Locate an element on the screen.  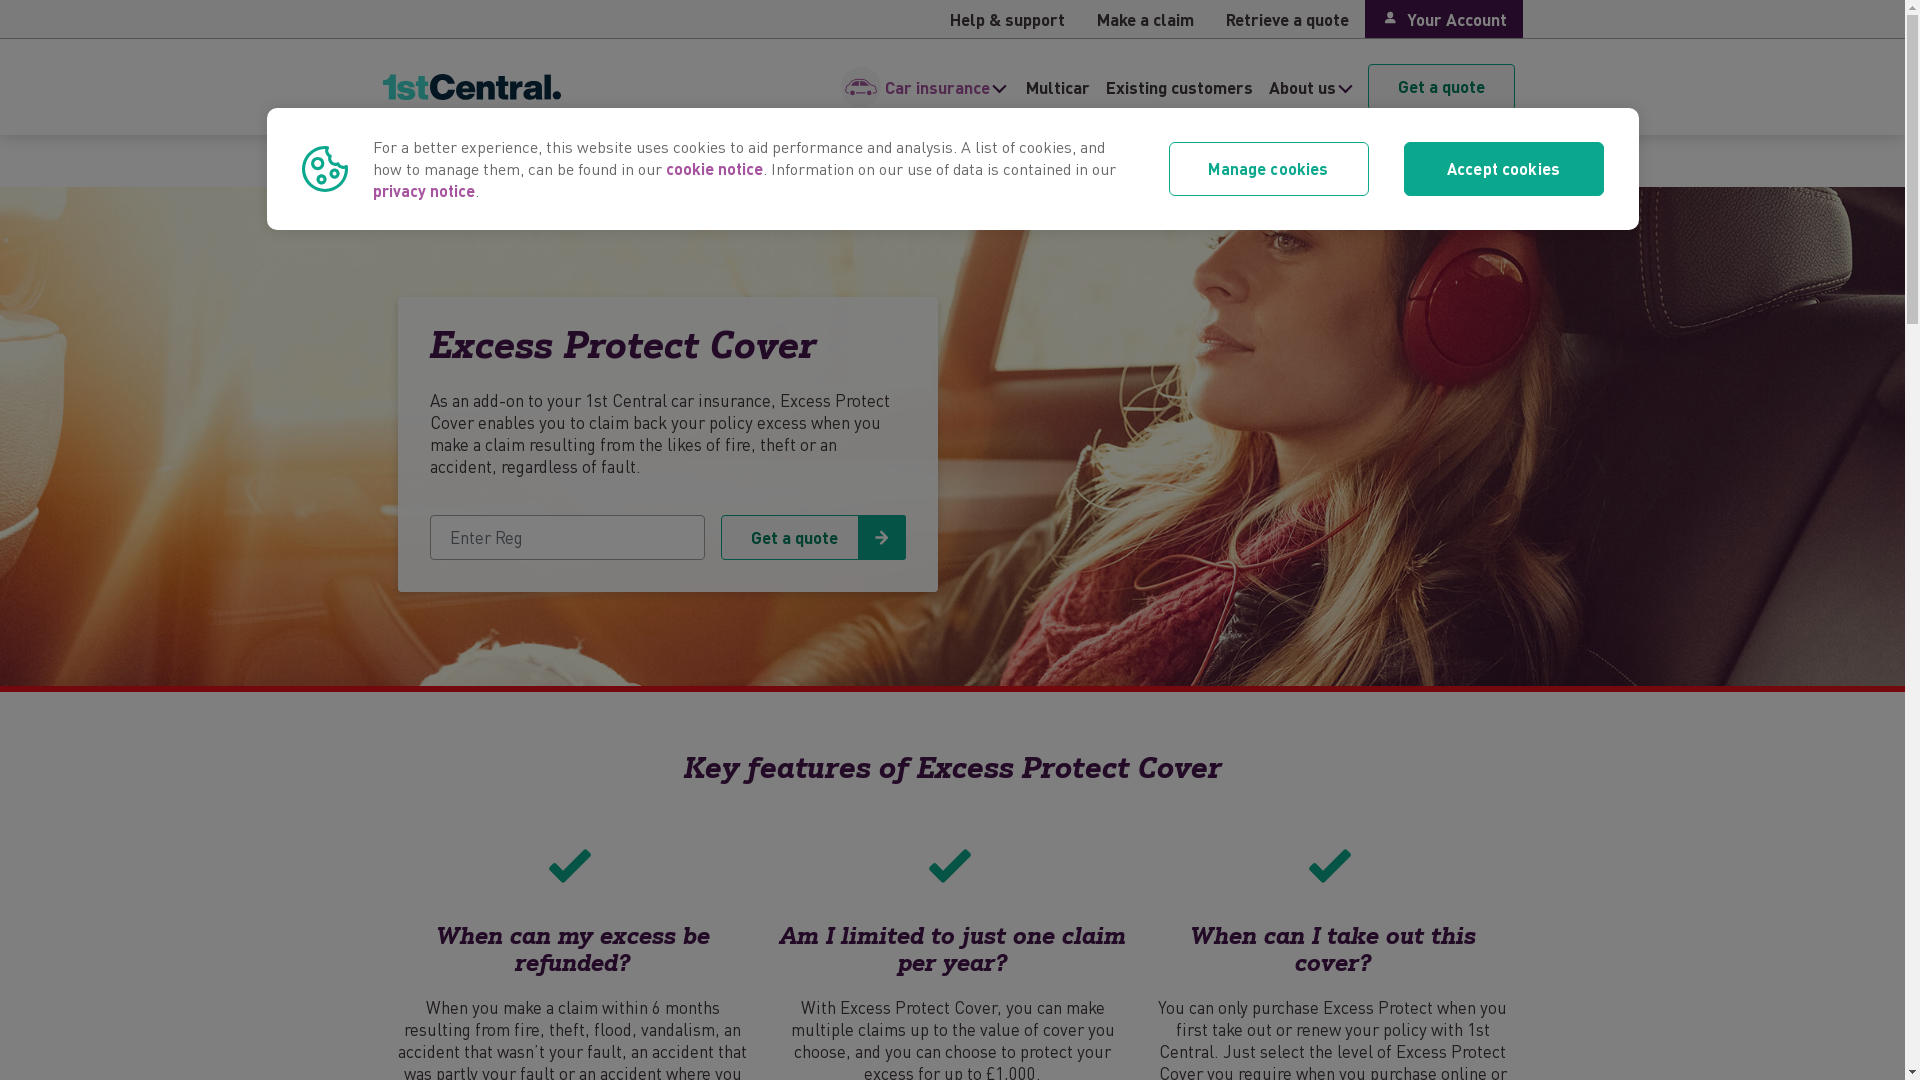
Multicar is located at coordinates (1058, 87).